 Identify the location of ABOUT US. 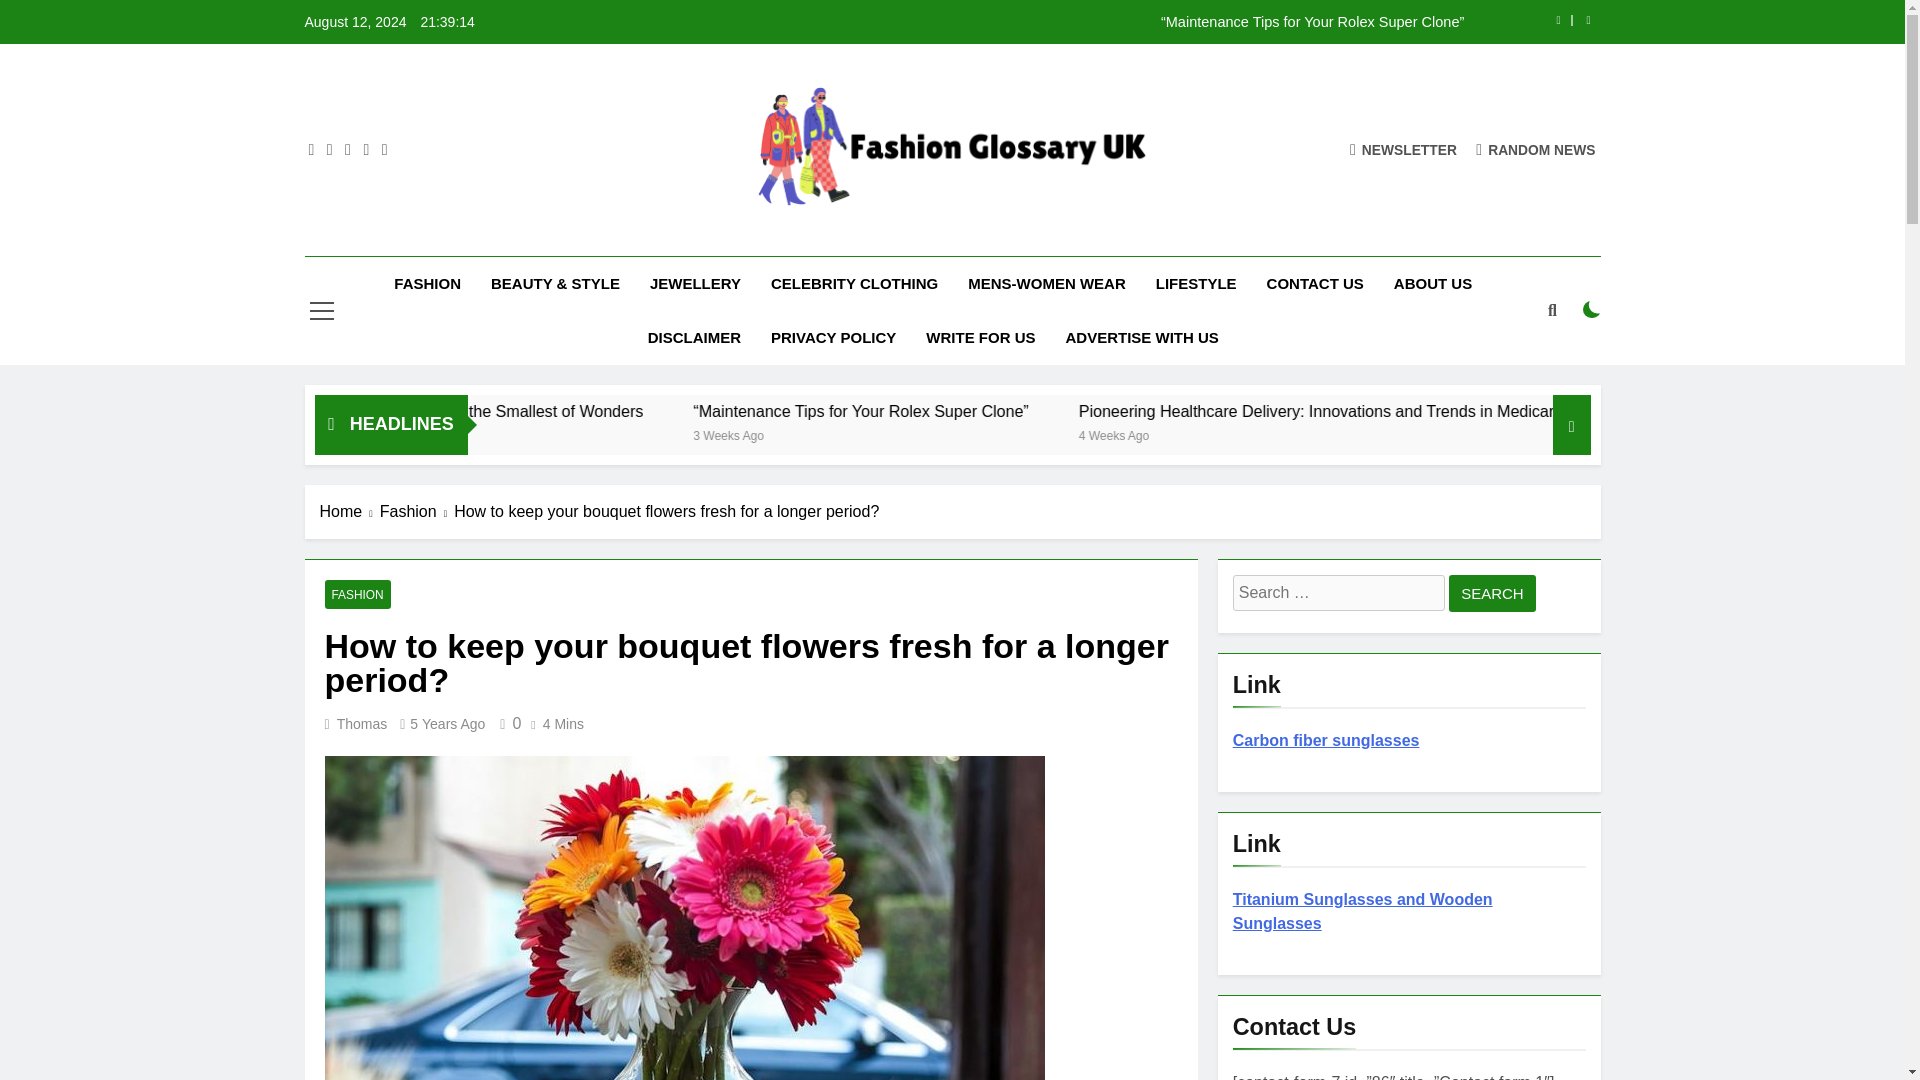
(1432, 284).